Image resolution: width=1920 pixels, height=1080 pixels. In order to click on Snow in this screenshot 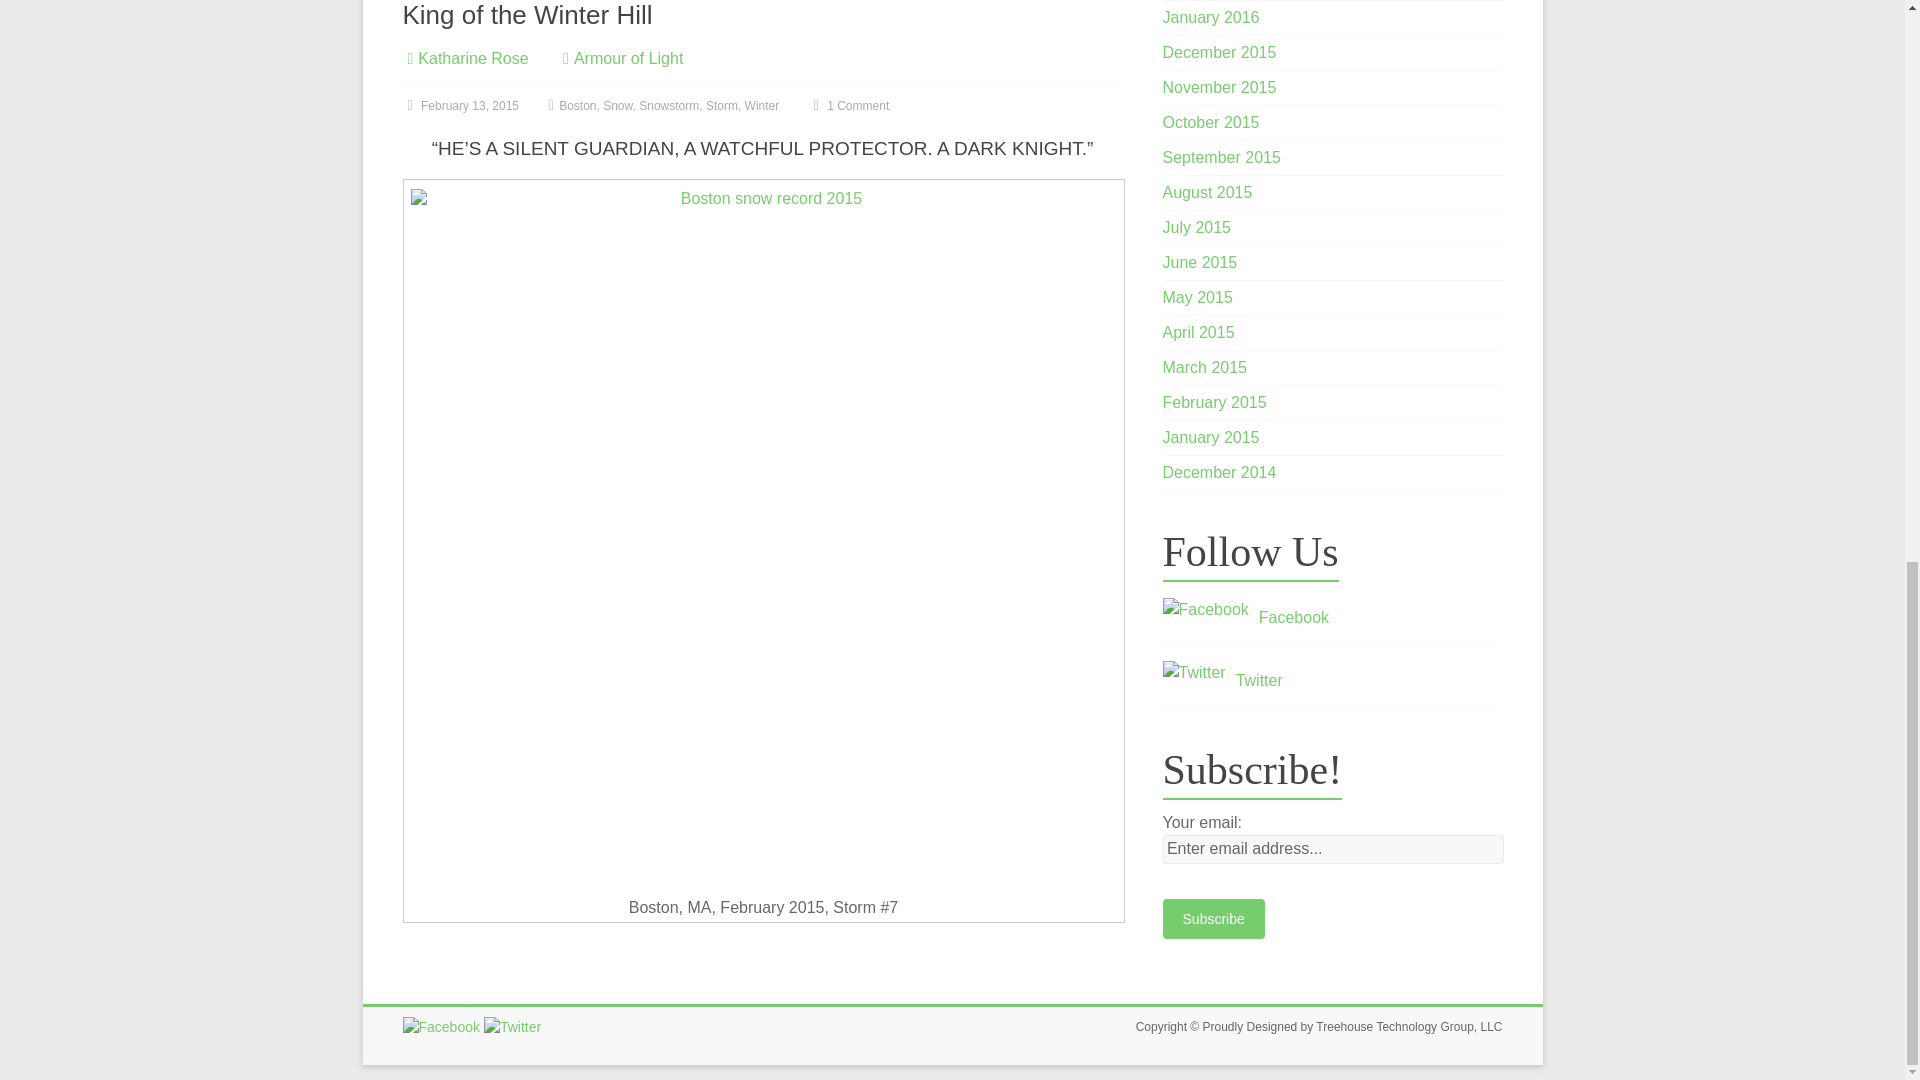, I will do `click(616, 106)`.